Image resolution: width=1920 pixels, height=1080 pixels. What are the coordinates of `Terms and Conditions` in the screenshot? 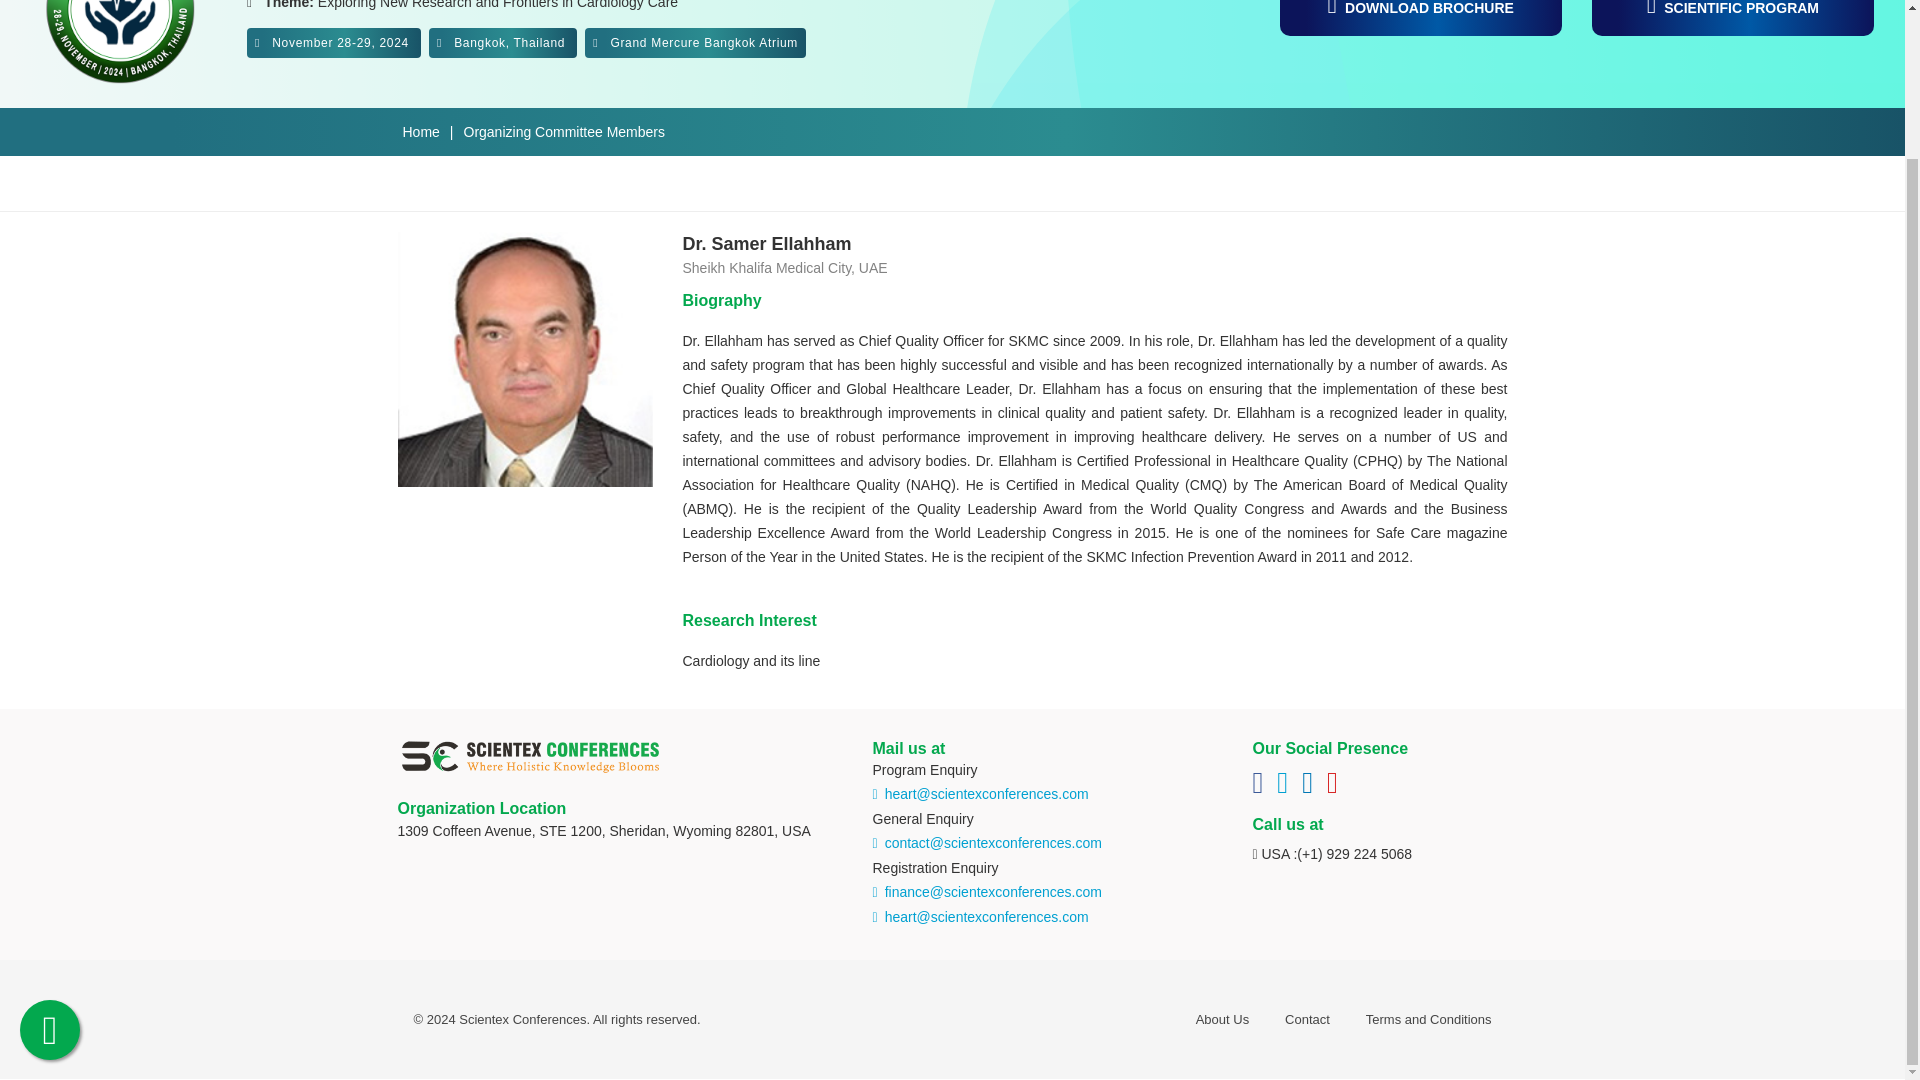 It's located at (1428, 1019).